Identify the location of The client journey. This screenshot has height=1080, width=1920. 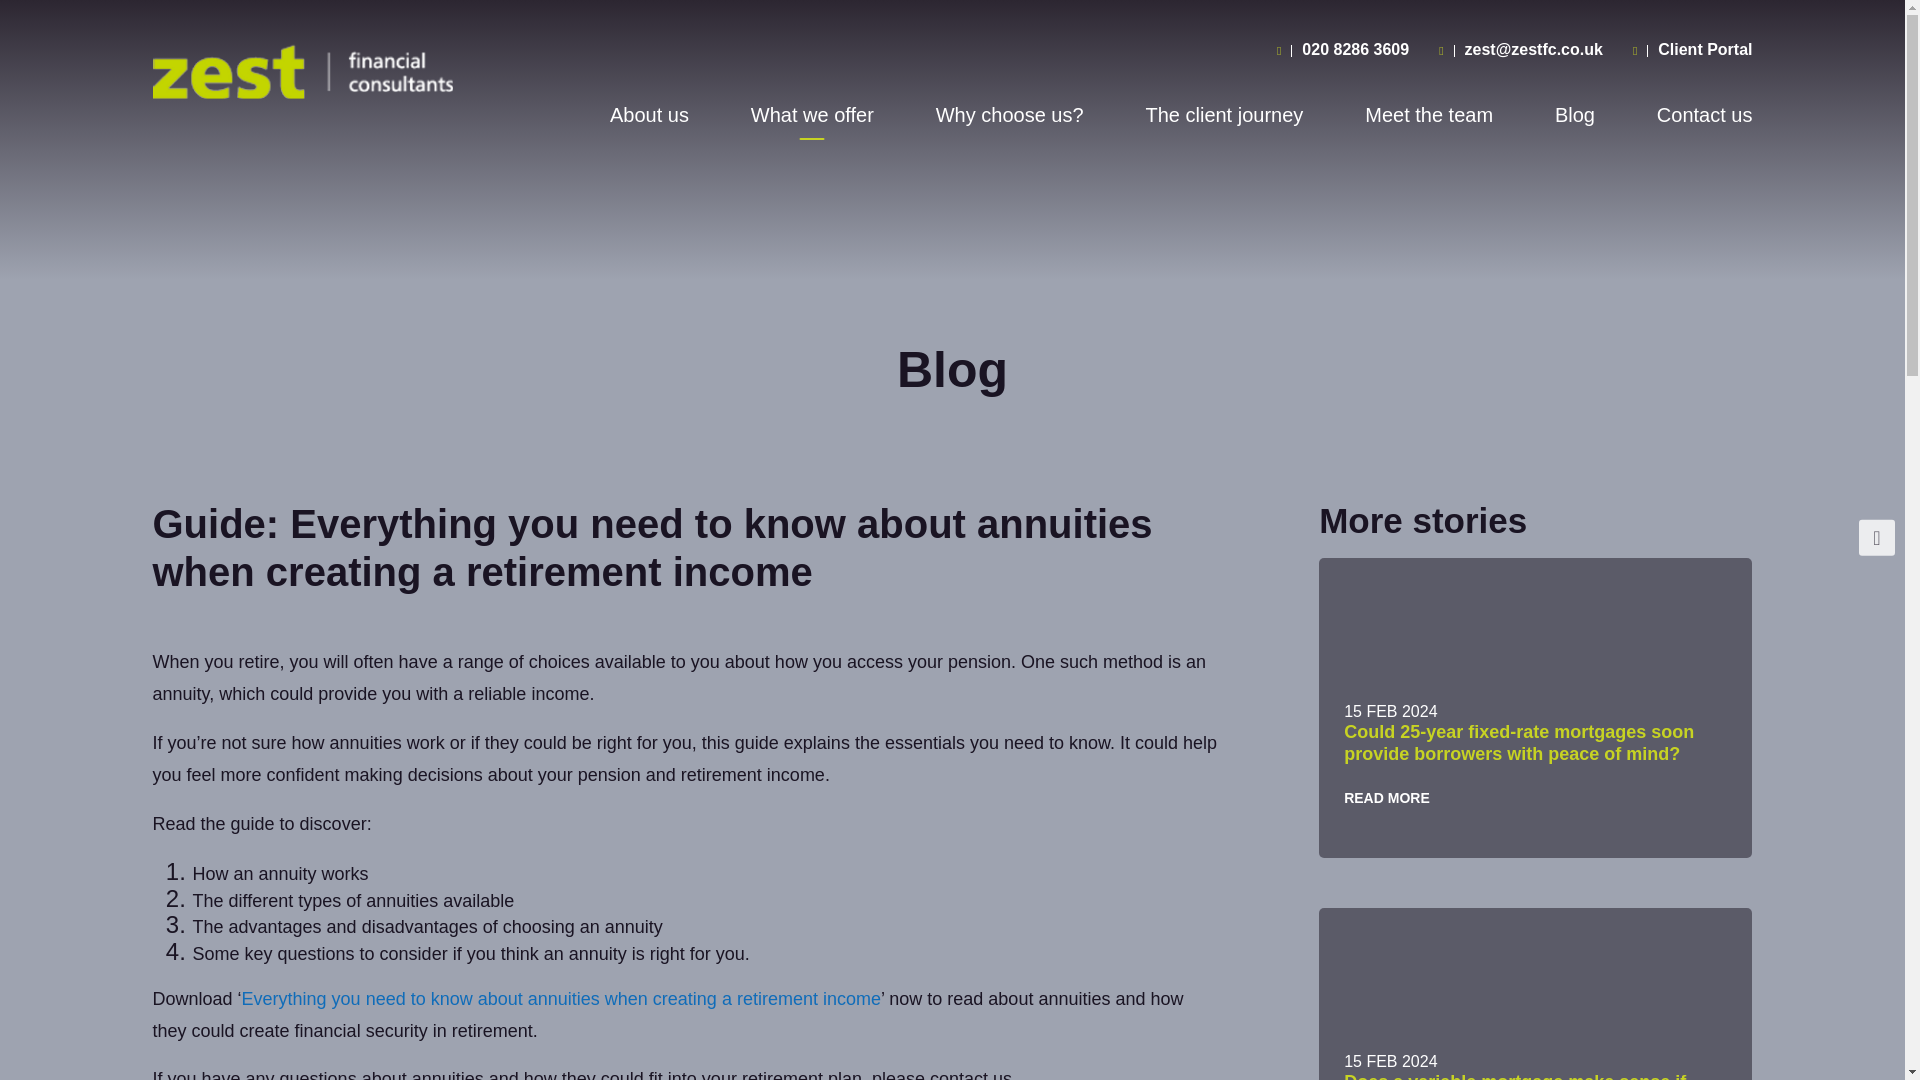
(1224, 120).